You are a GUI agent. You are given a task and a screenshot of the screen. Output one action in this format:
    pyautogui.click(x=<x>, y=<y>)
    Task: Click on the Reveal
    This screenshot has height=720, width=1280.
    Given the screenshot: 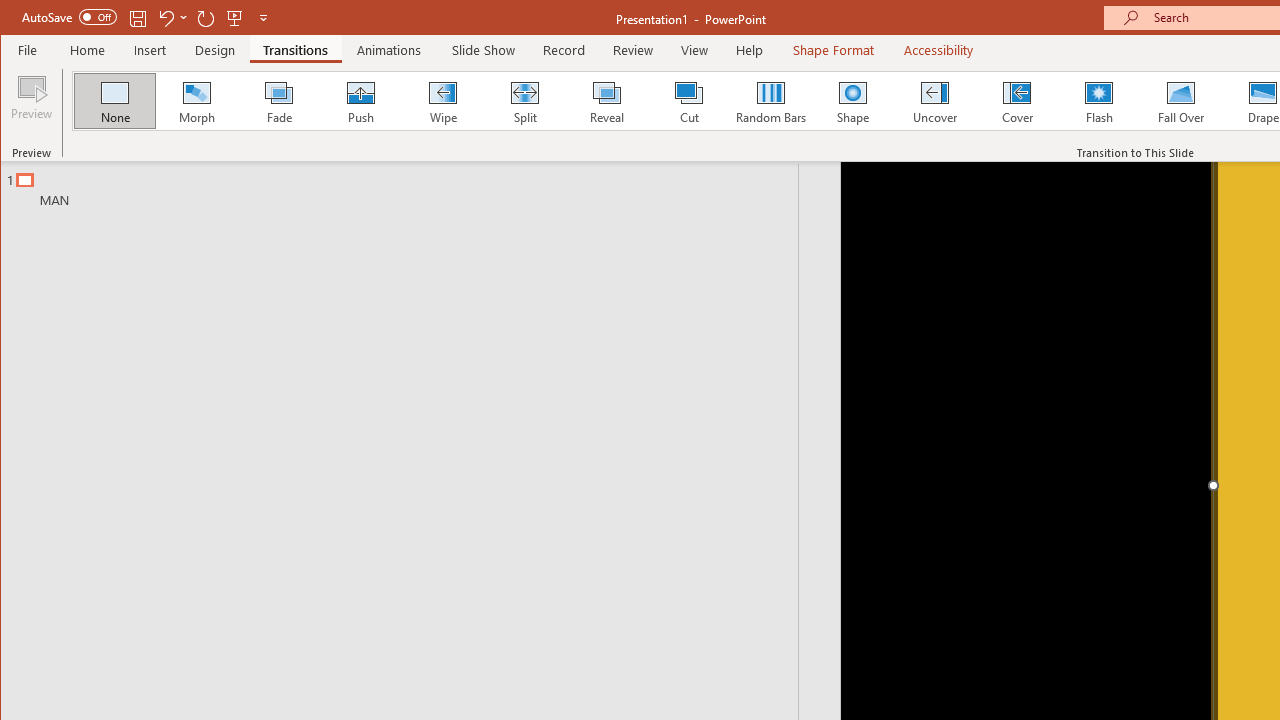 What is the action you would take?
    pyautogui.click(x=606, y=100)
    